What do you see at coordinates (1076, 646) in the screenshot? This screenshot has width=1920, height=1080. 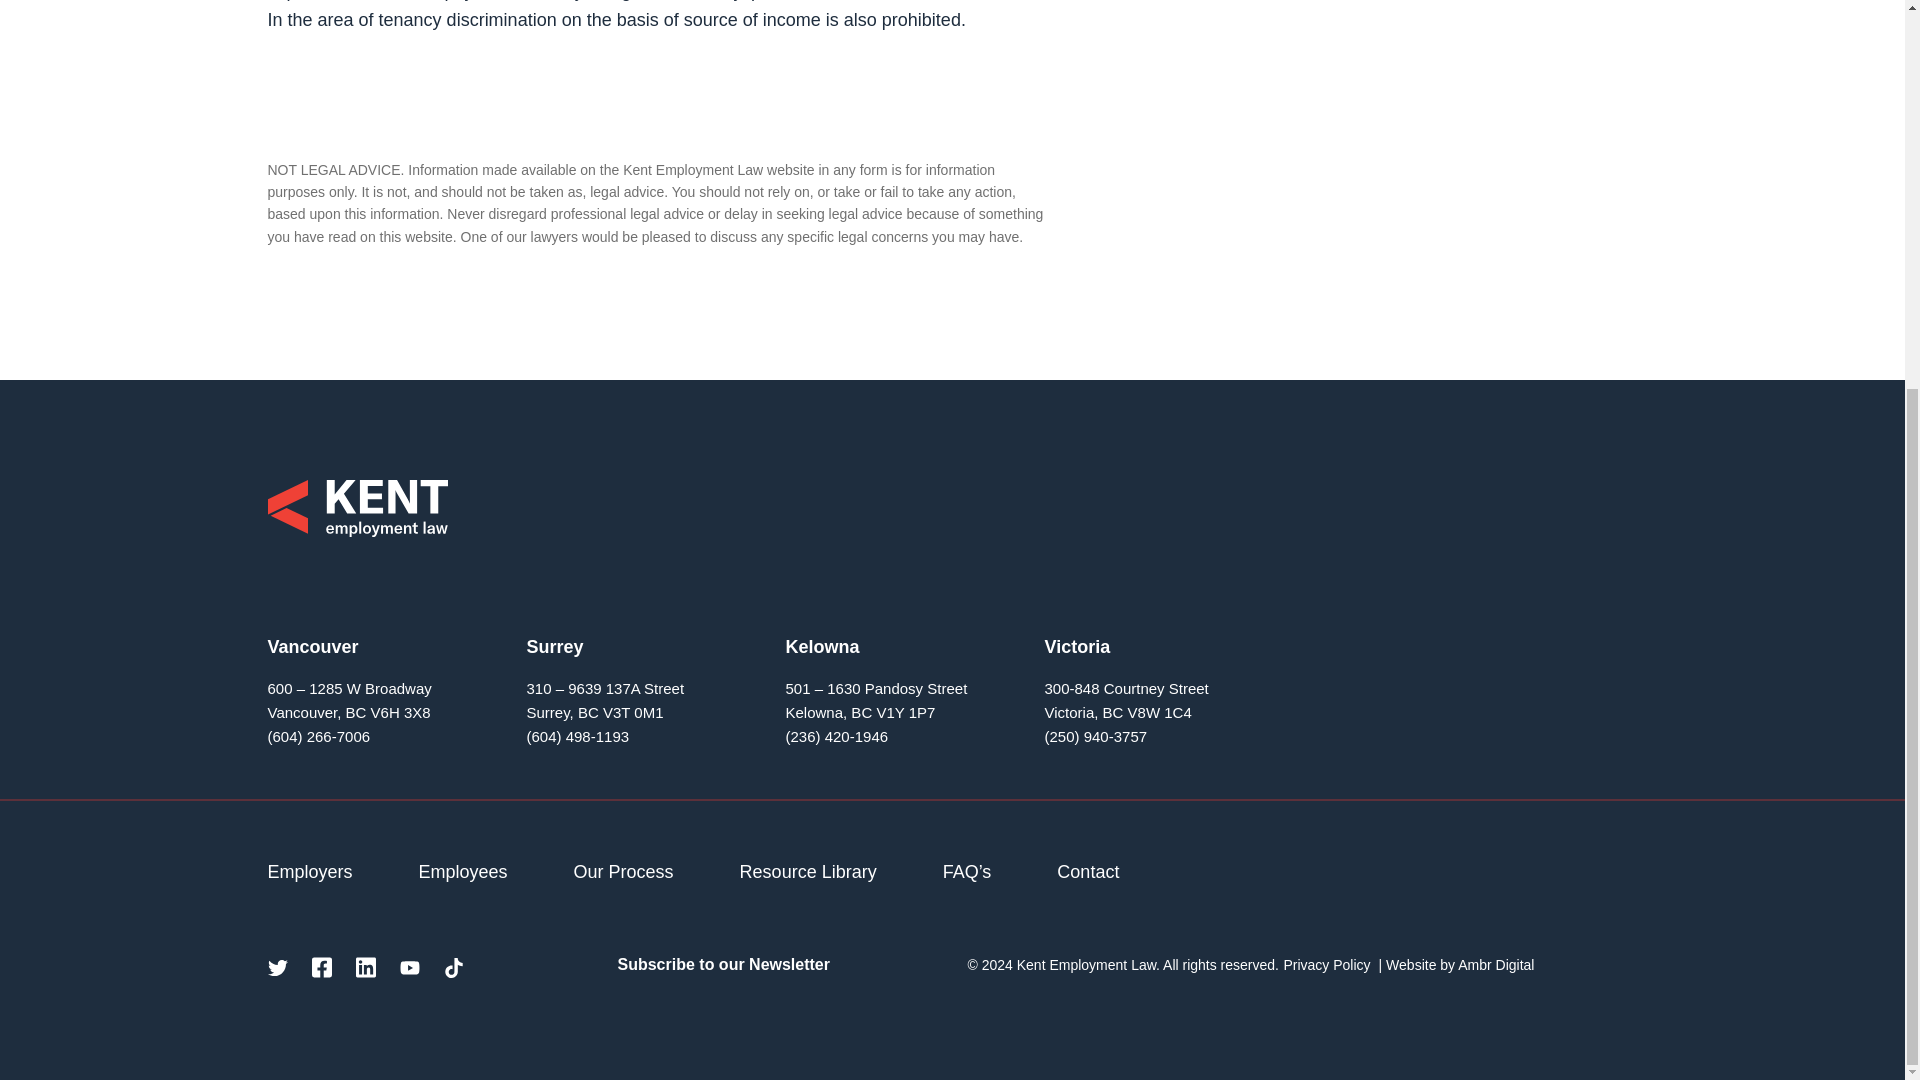 I see `Victoria` at bounding box center [1076, 646].